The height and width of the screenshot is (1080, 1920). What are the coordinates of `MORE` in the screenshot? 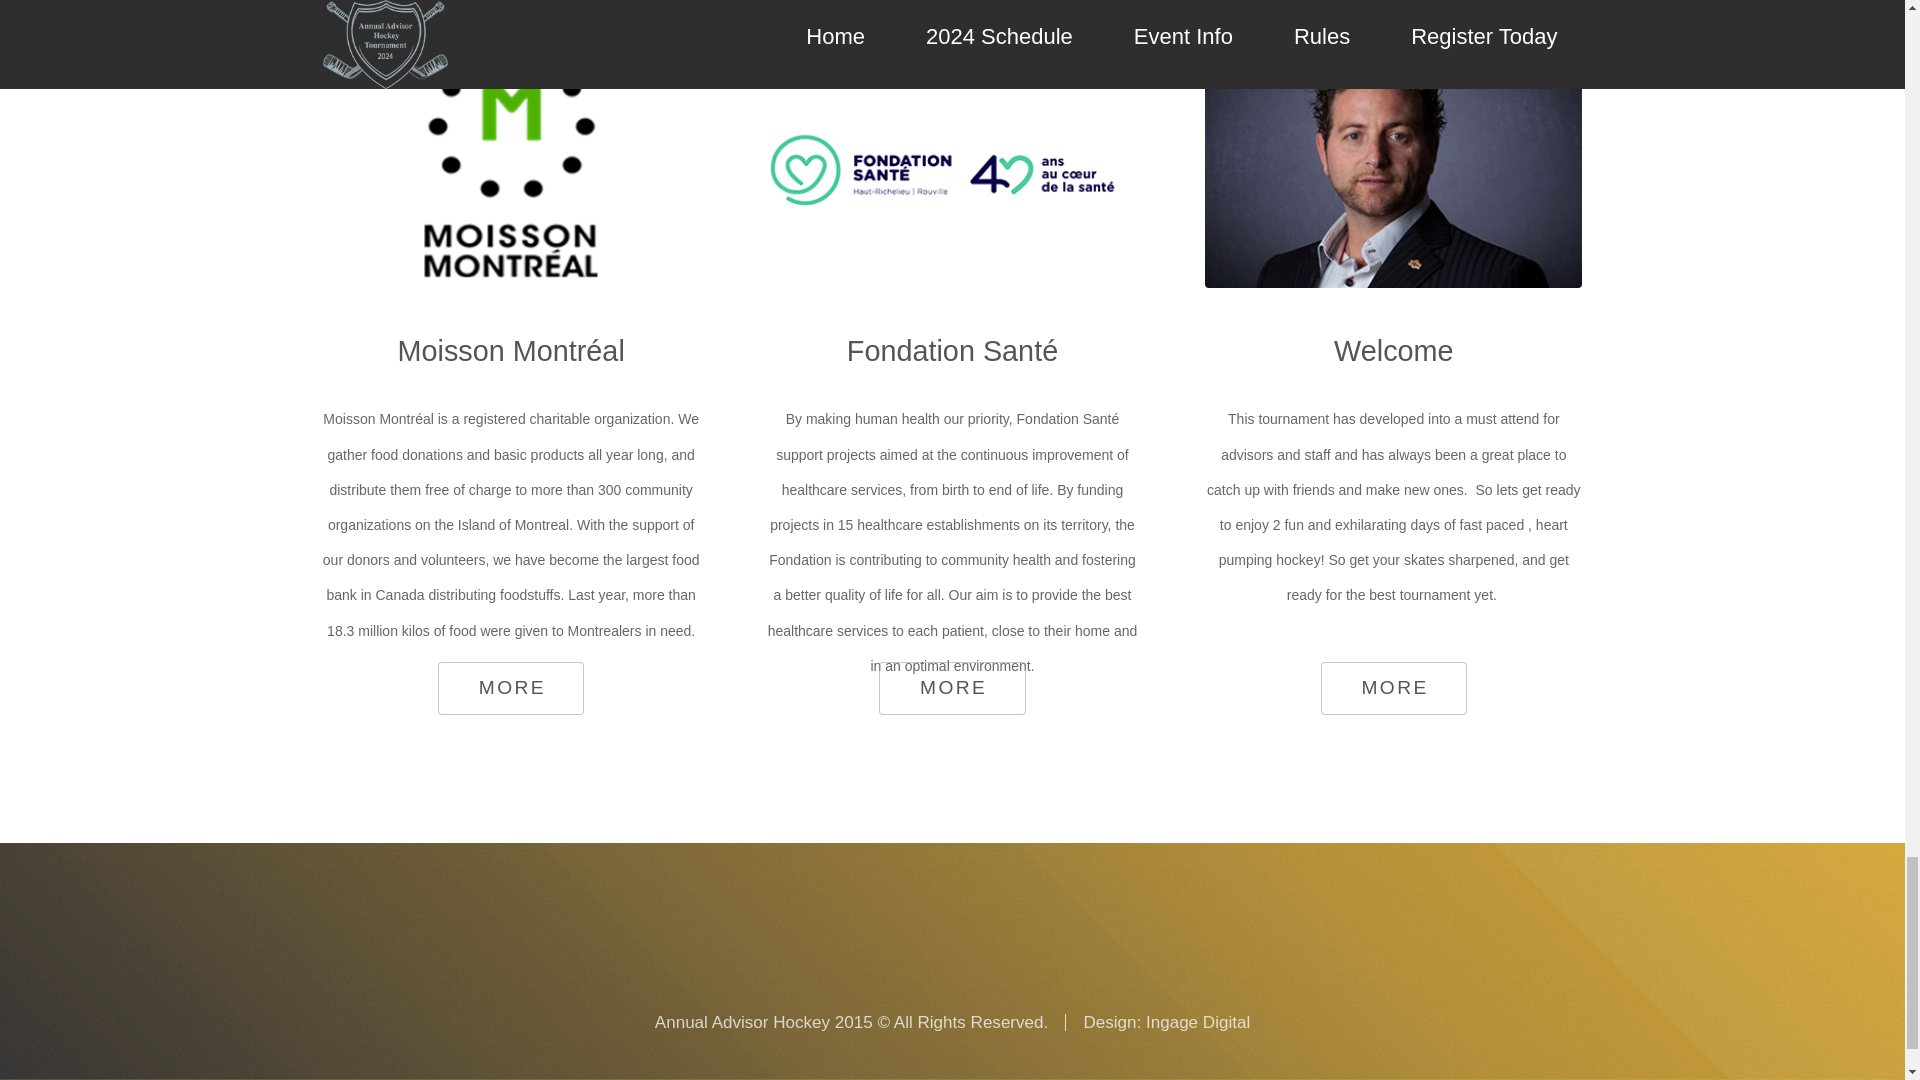 It's located at (1393, 688).